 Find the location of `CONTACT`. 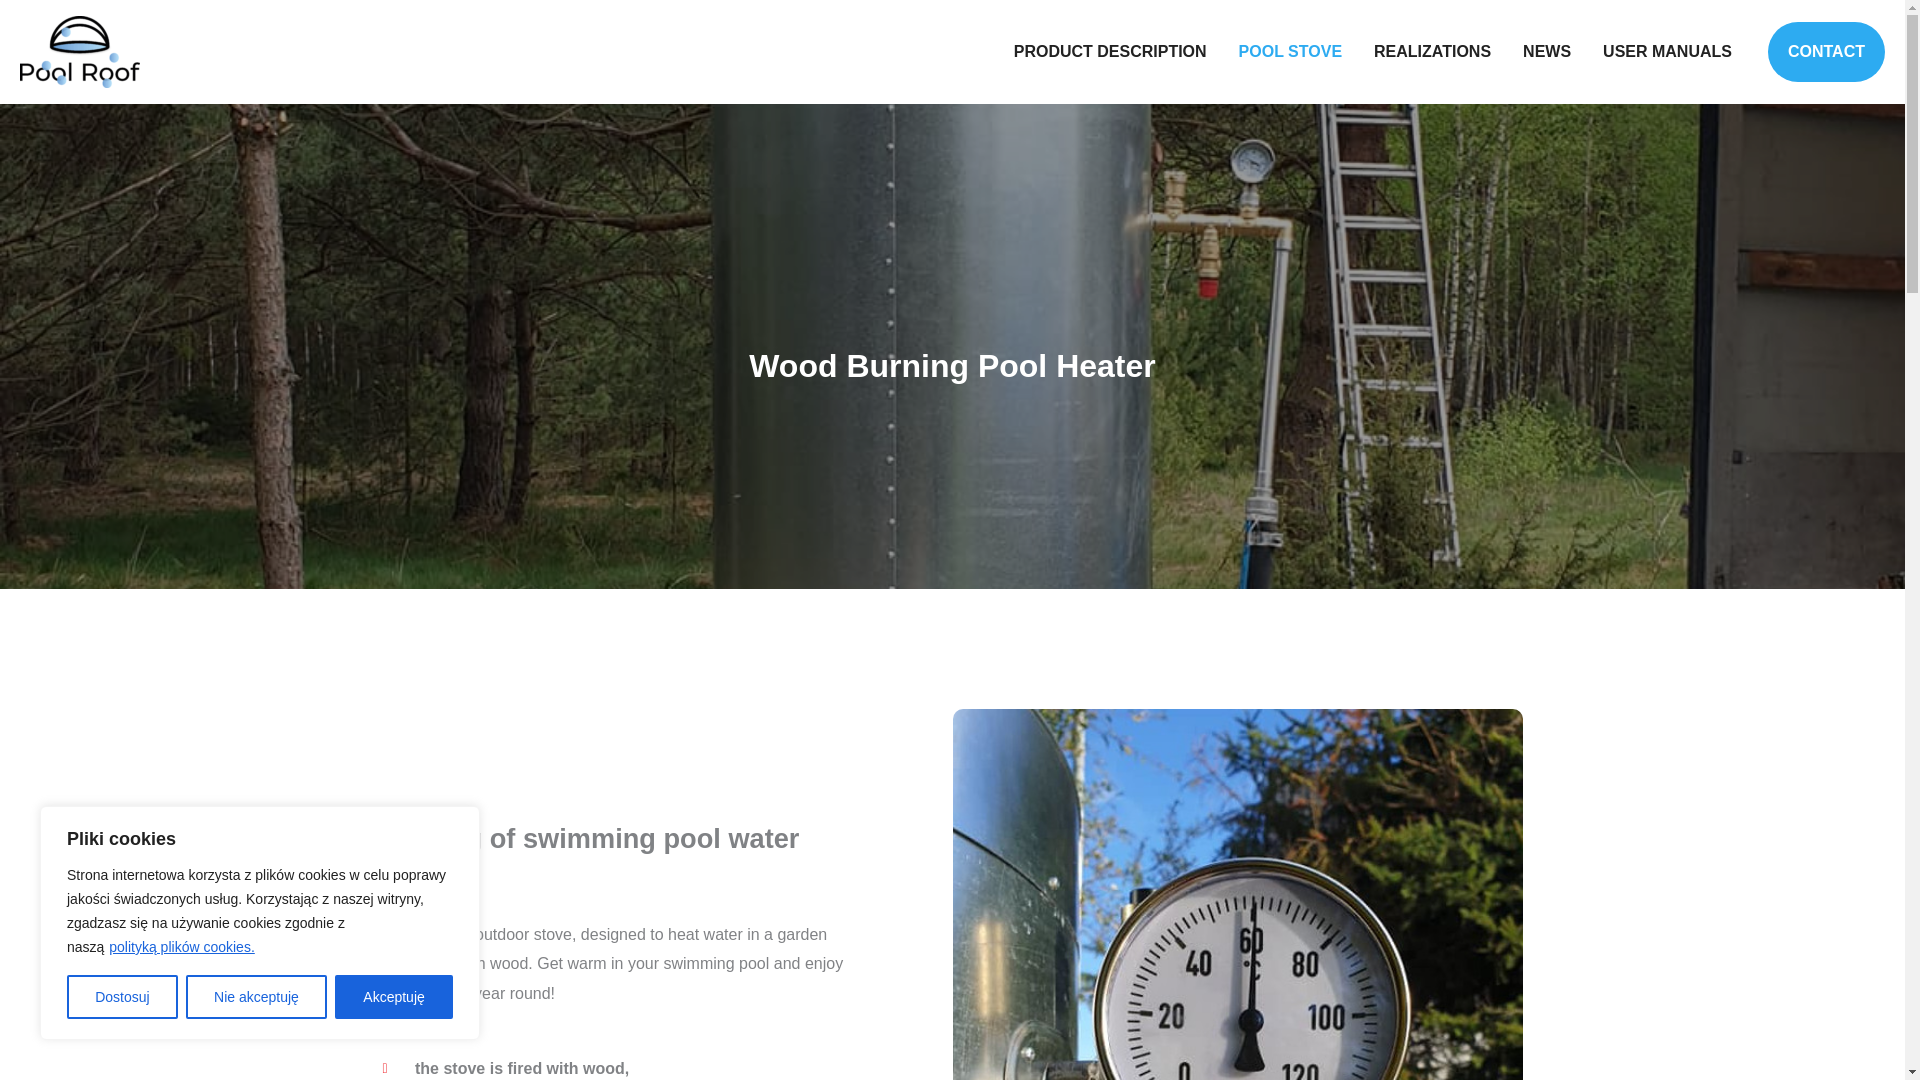

CONTACT is located at coordinates (1826, 52).